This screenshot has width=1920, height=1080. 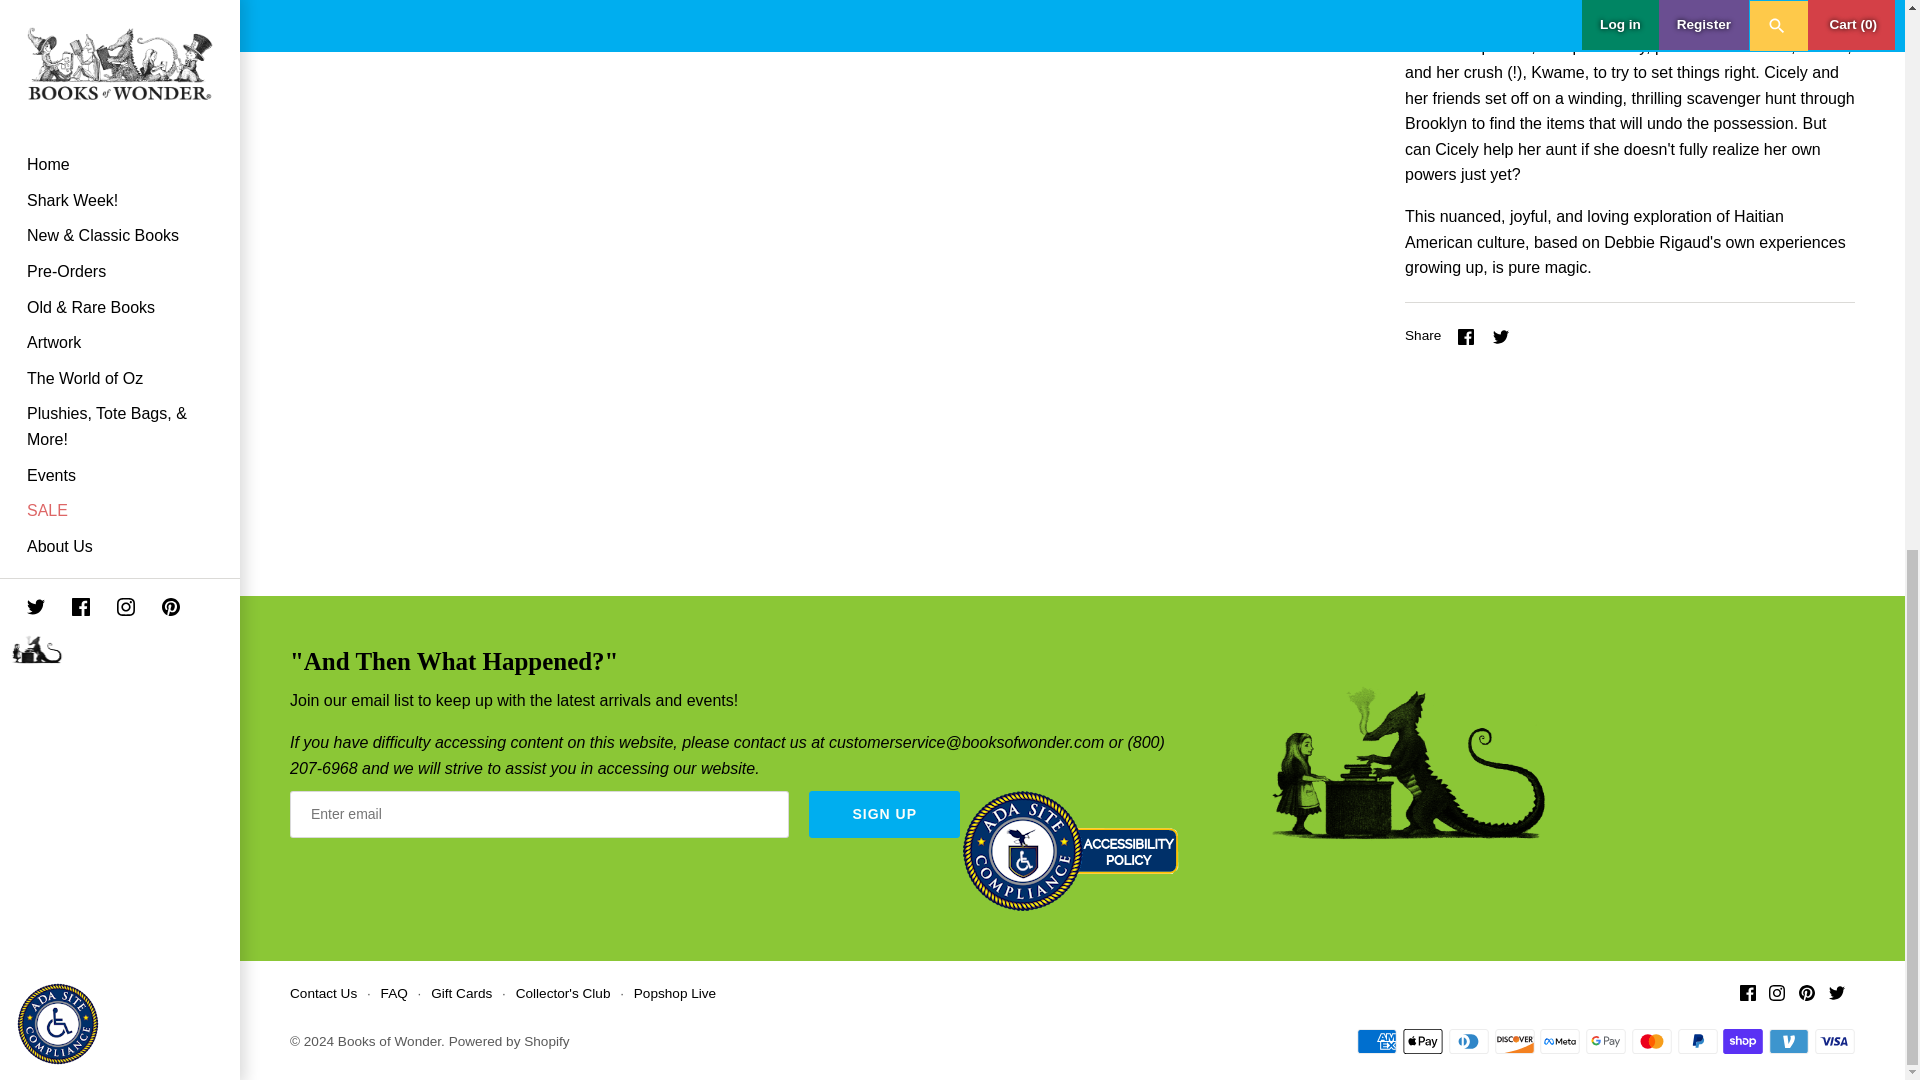 What do you see at coordinates (1514, 1042) in the screenshot?
I see `Discover` at bounding box center [1514, 1042].